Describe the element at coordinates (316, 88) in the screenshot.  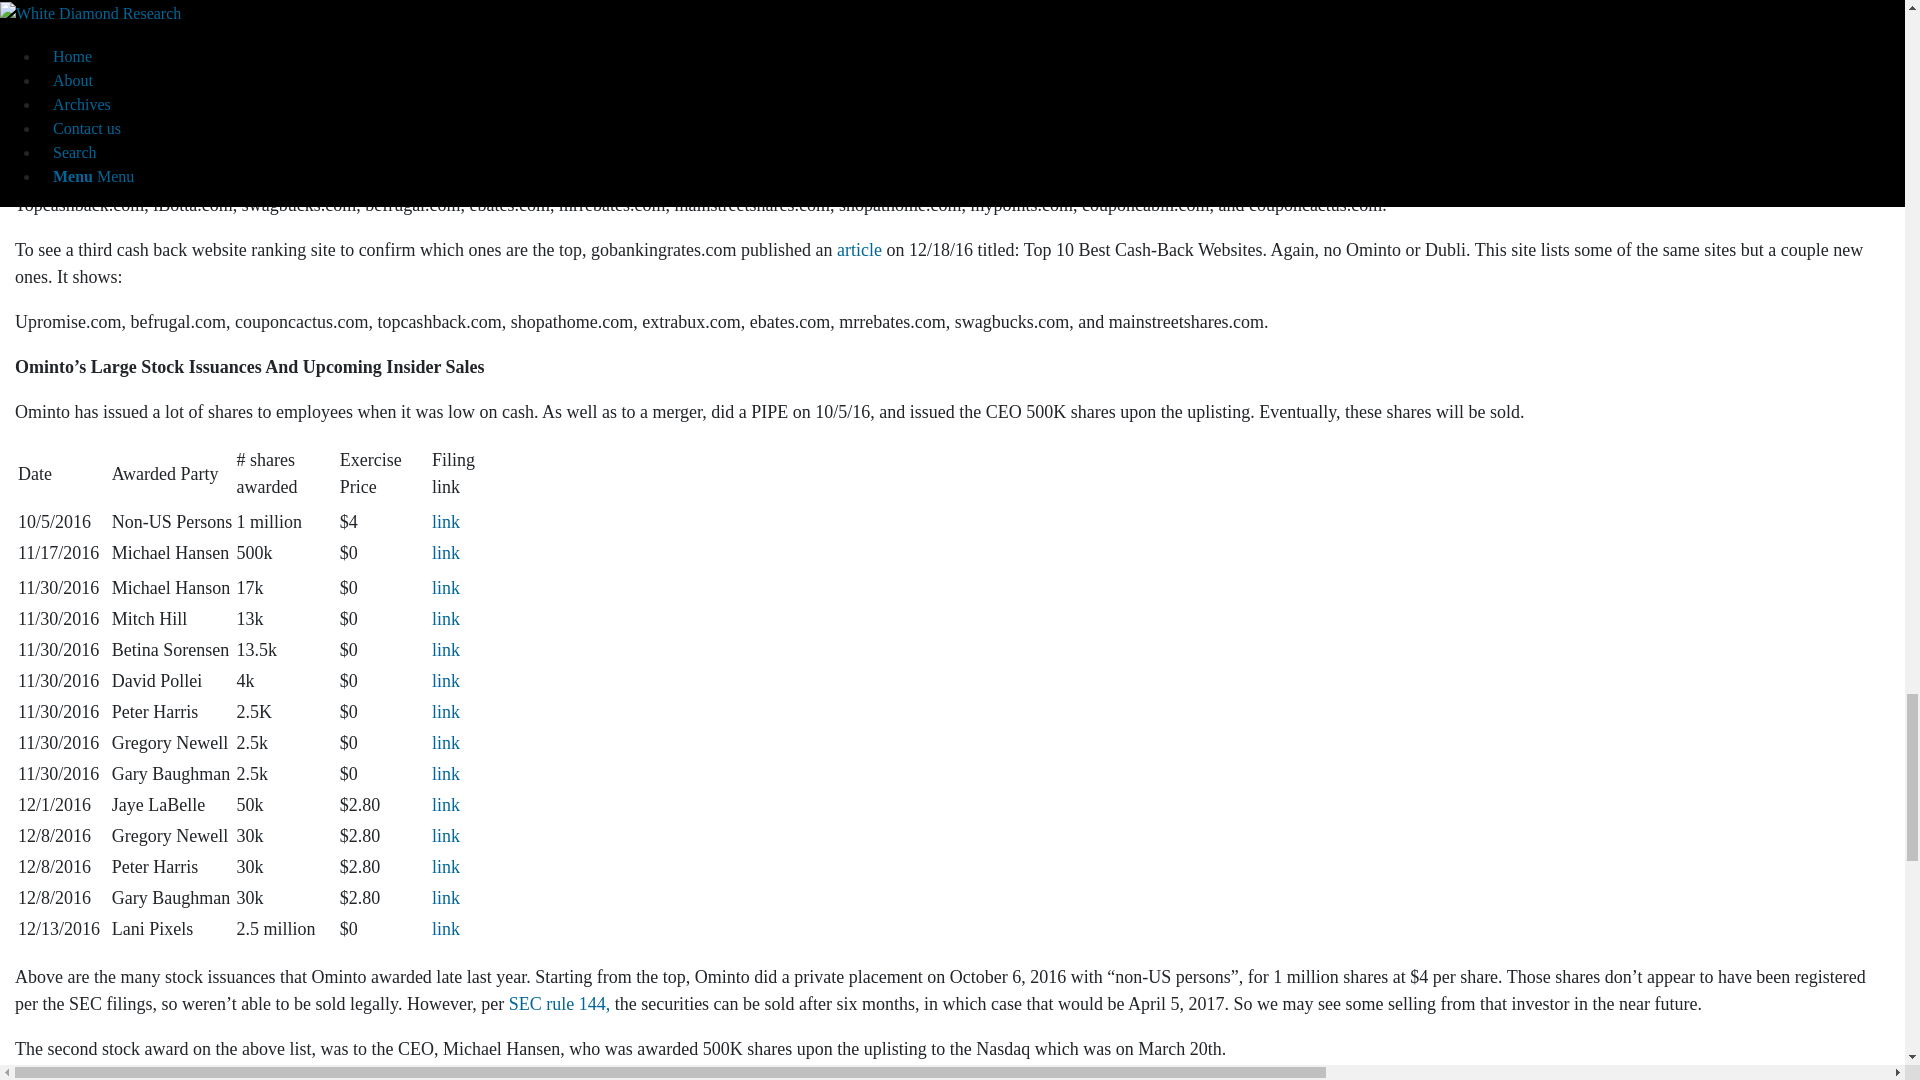
I see `article` at that location.